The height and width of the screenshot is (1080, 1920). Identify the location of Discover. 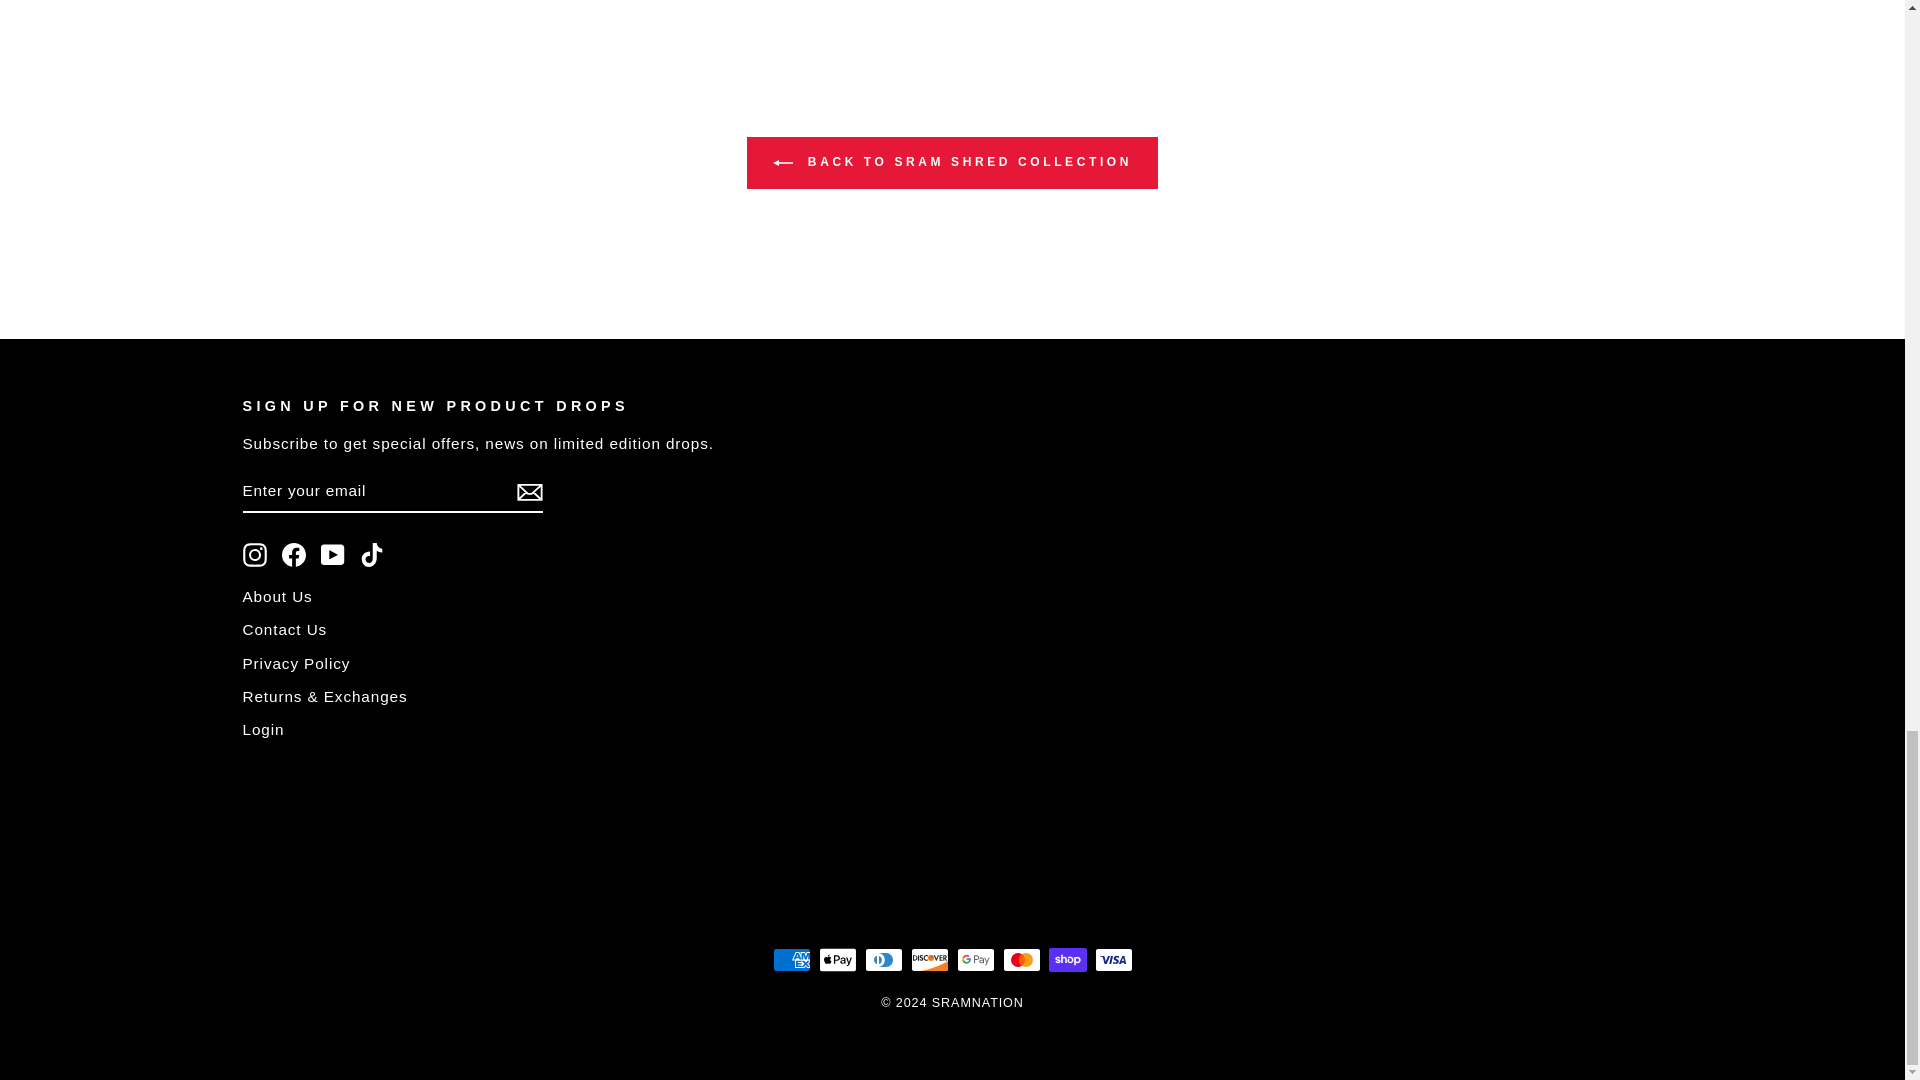
(929, 960).